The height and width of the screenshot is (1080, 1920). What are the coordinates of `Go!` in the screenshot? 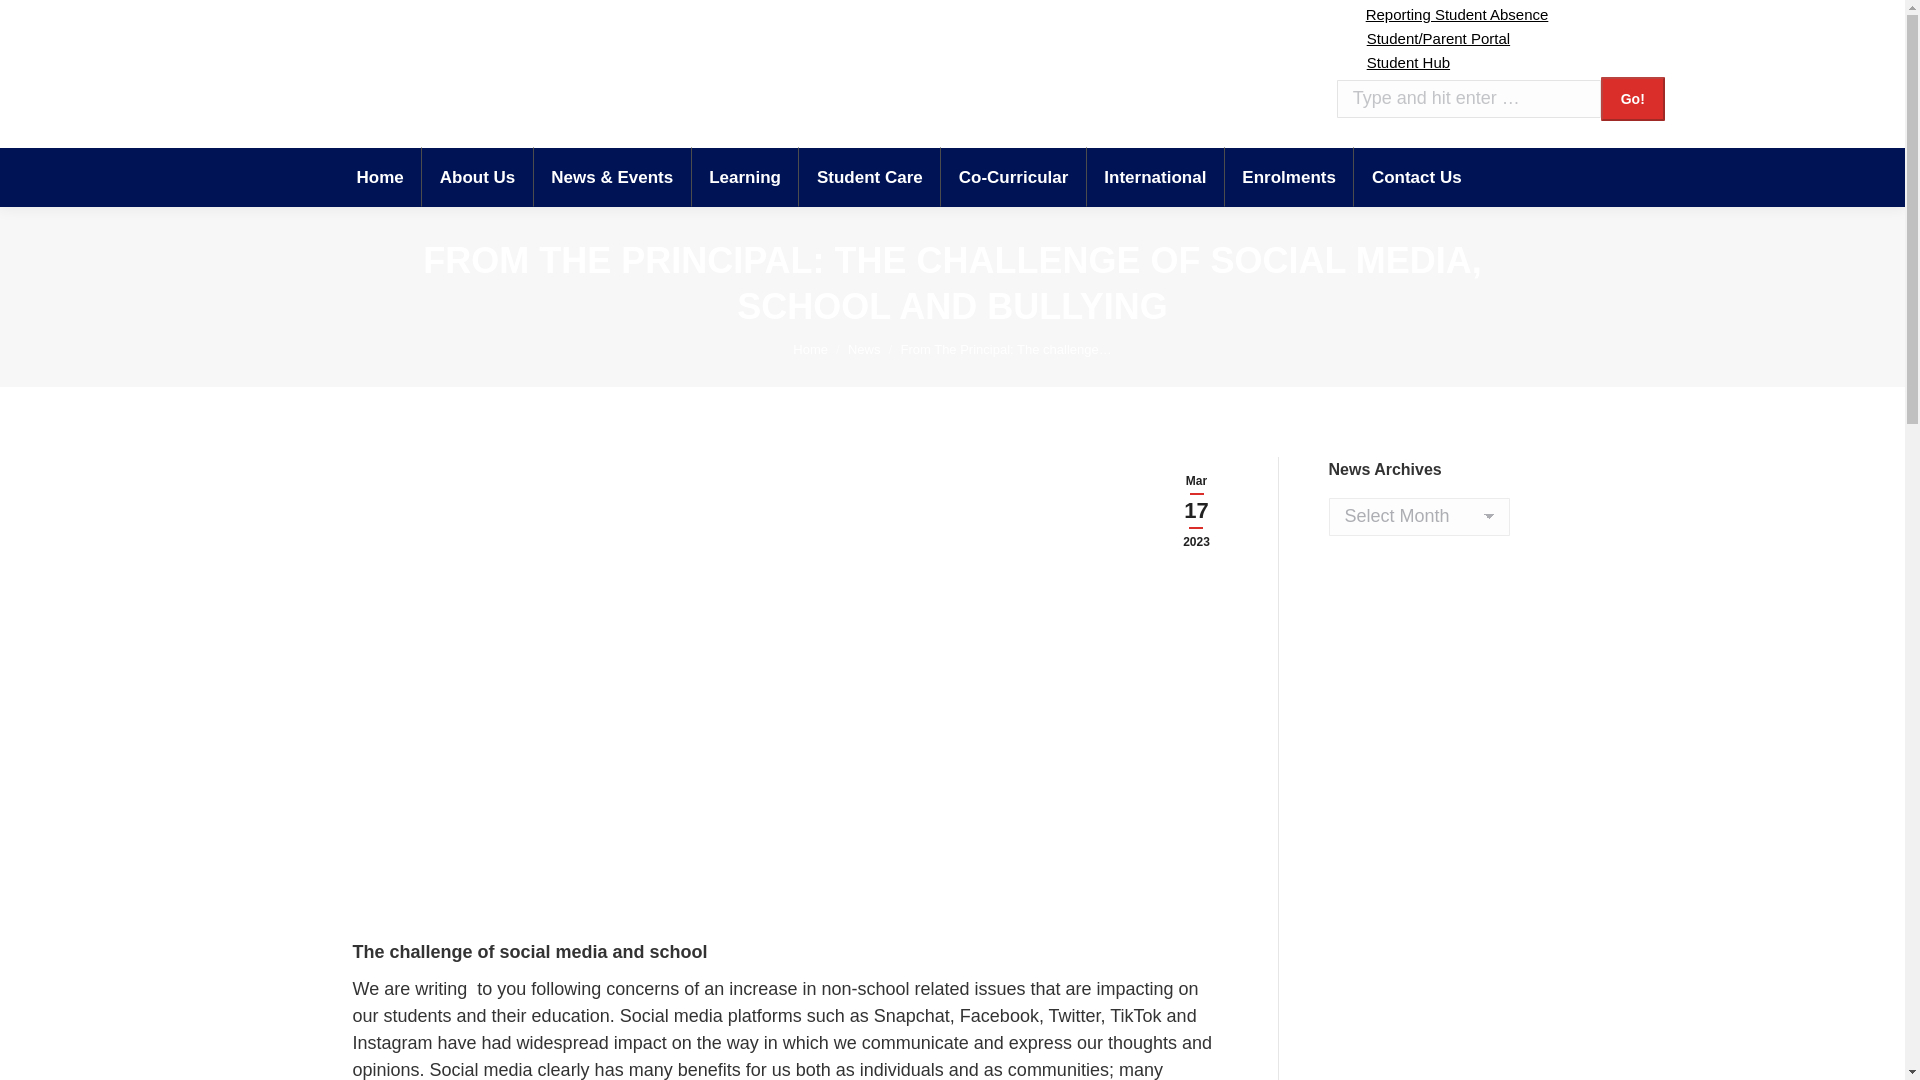 It's located at (1632, 98).